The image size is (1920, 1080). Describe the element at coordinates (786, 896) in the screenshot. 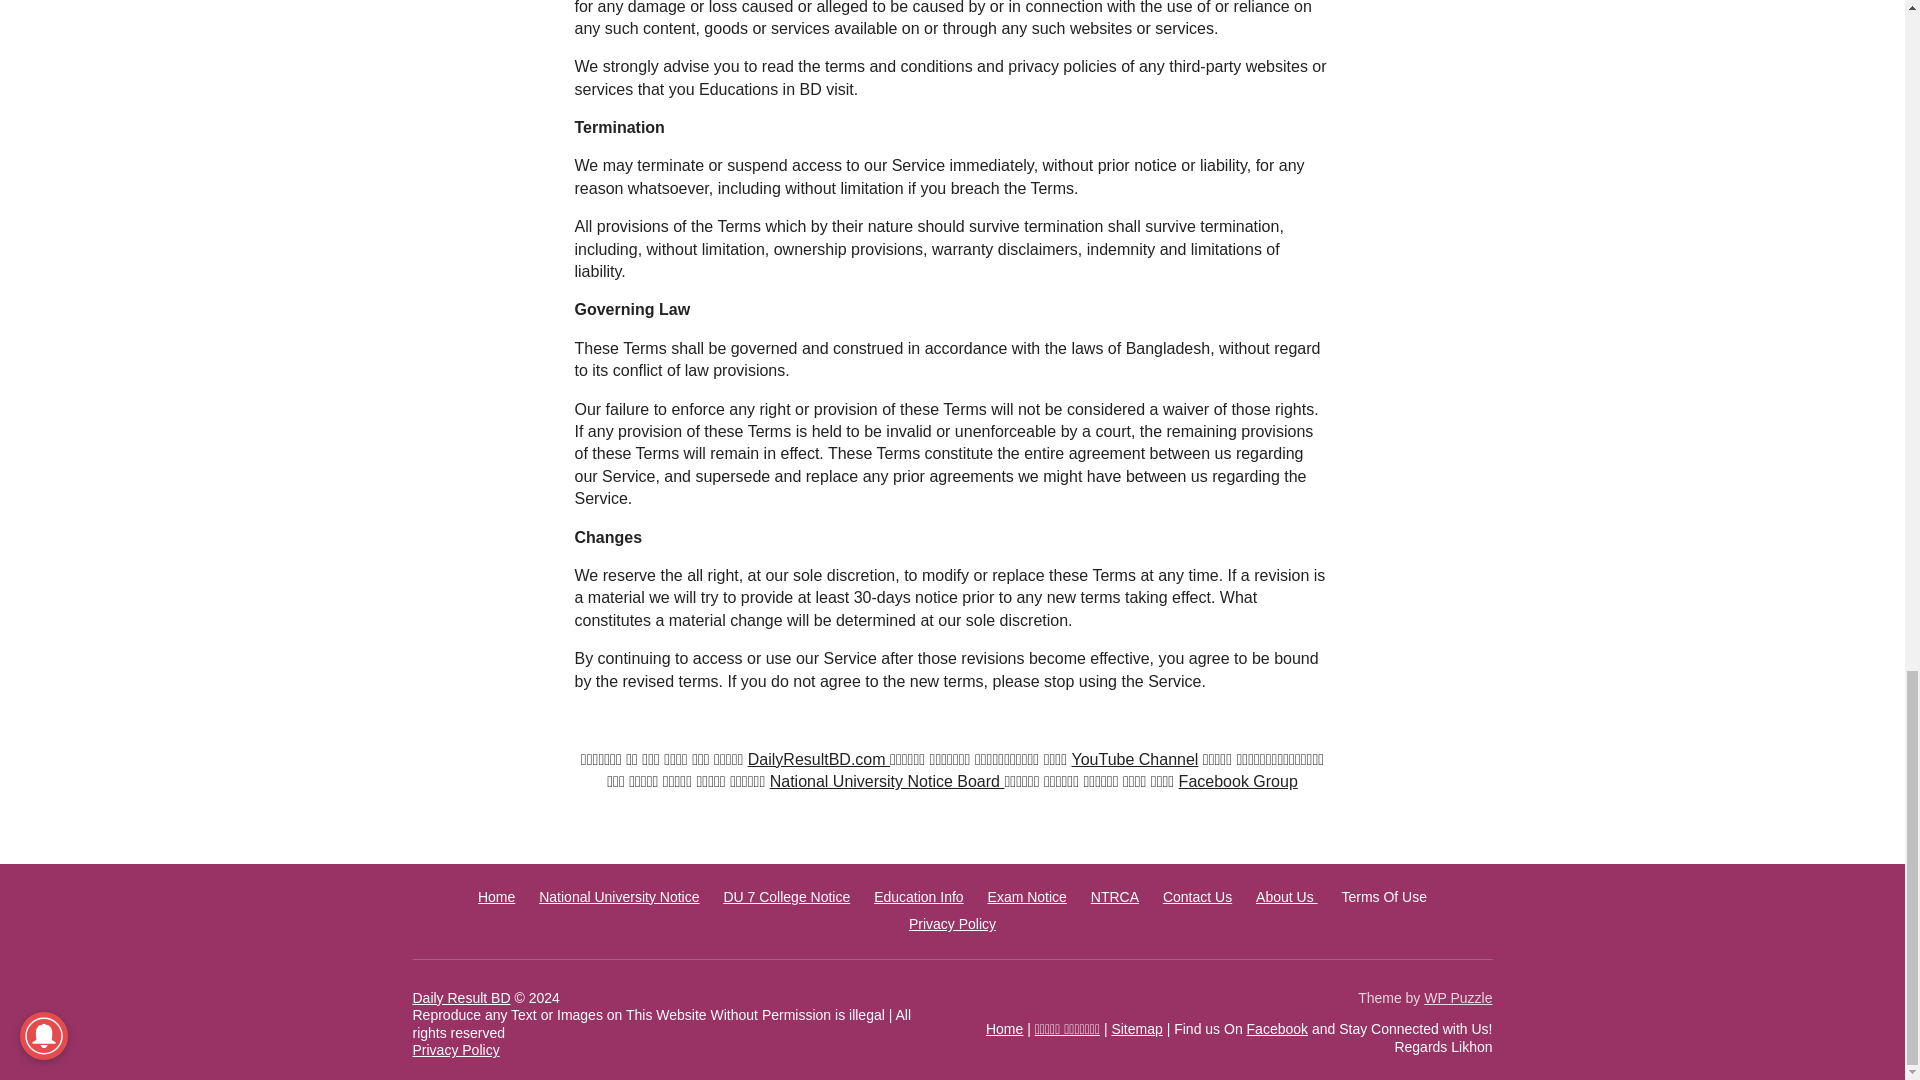

I see `DU 7 College Notice` at that location.